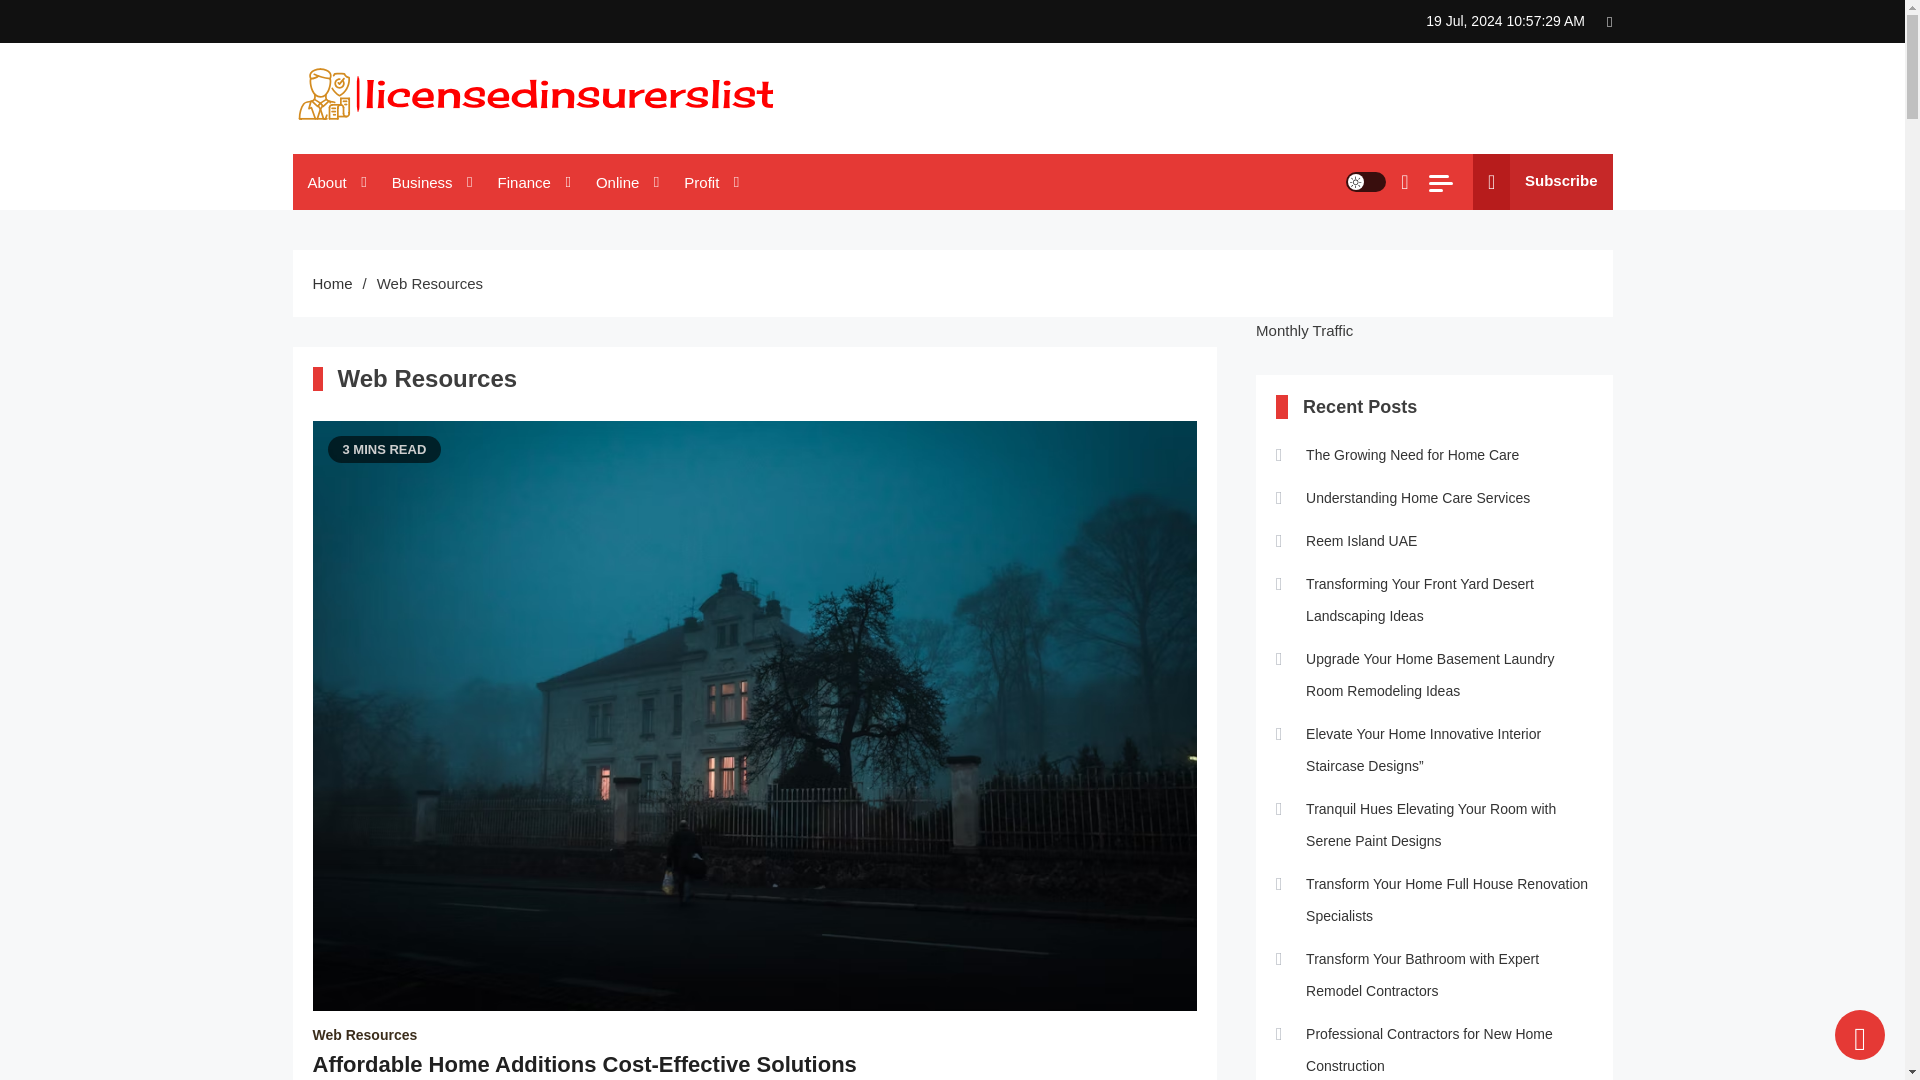 The image size is (1920, 1080). I want to click on Profit, so click(708, 182).